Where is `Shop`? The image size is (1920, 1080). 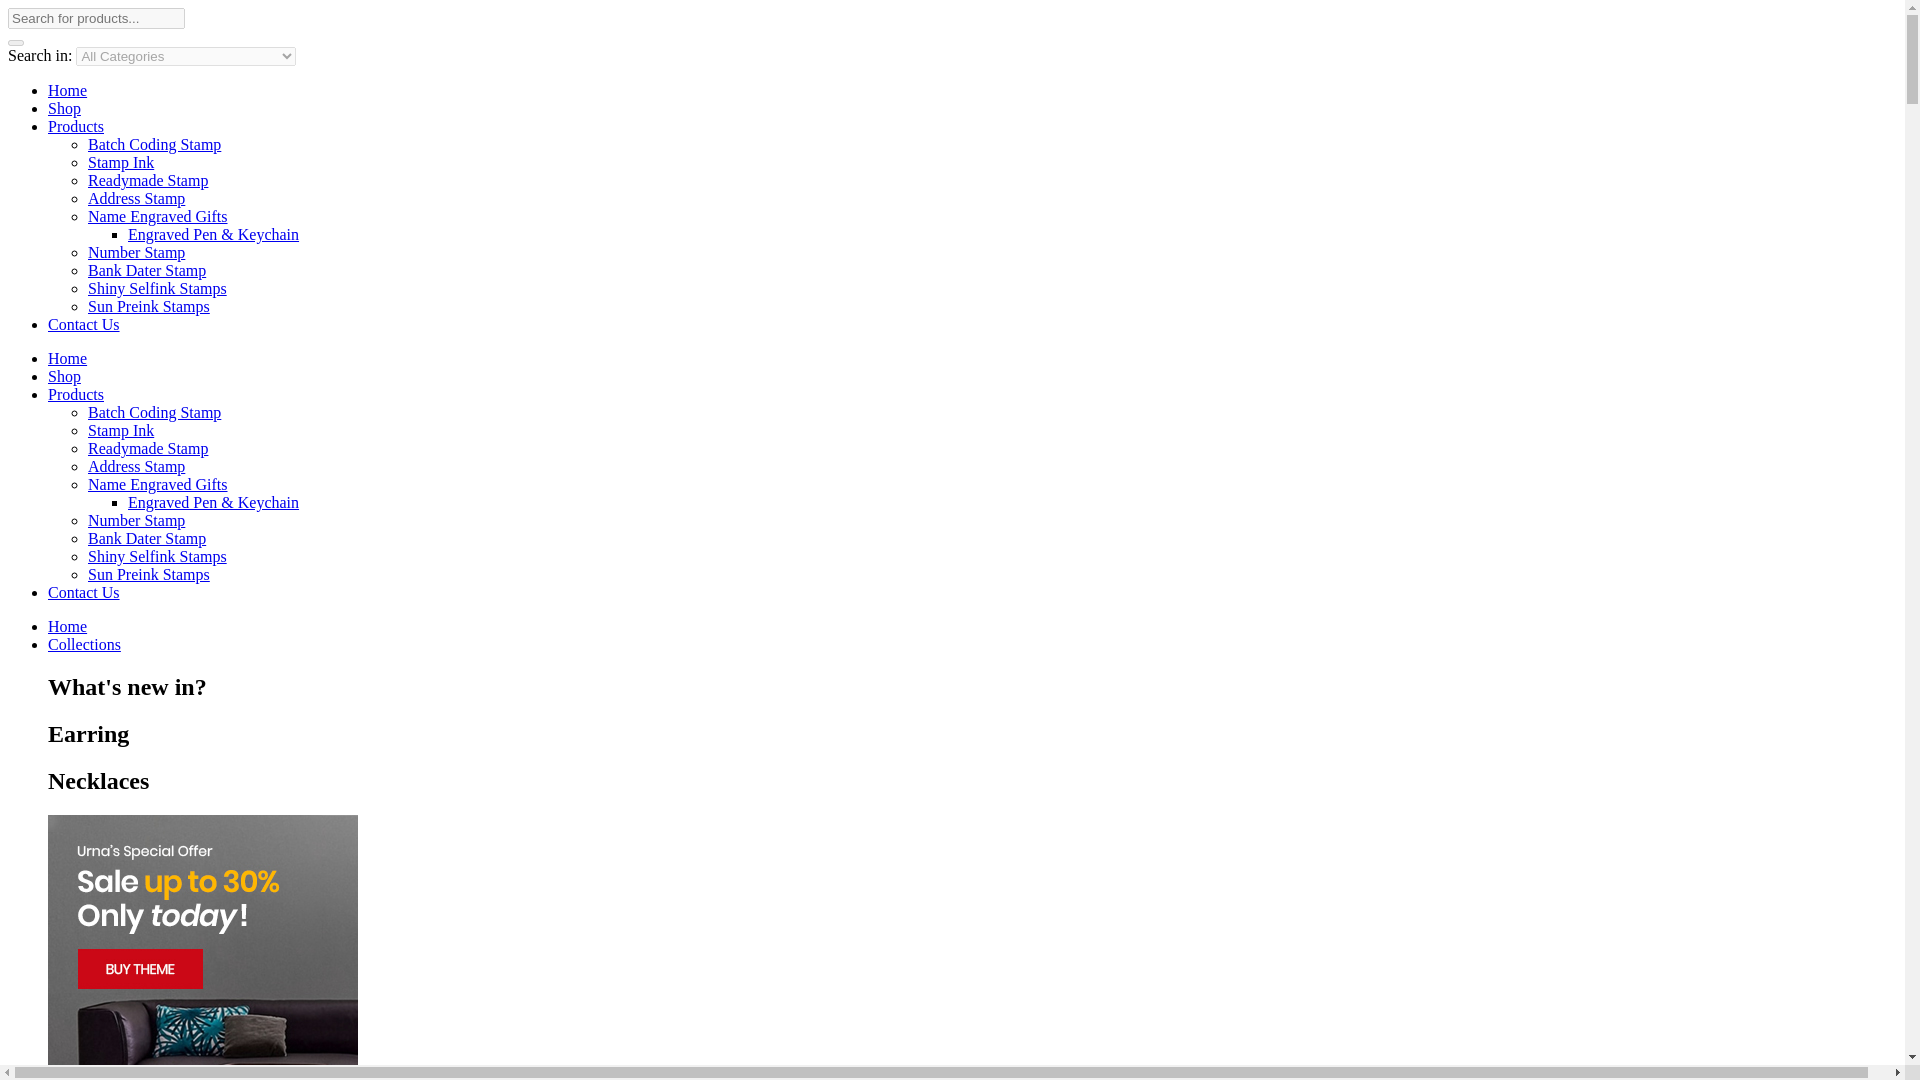 Shop is located at coordinates (64, 108).